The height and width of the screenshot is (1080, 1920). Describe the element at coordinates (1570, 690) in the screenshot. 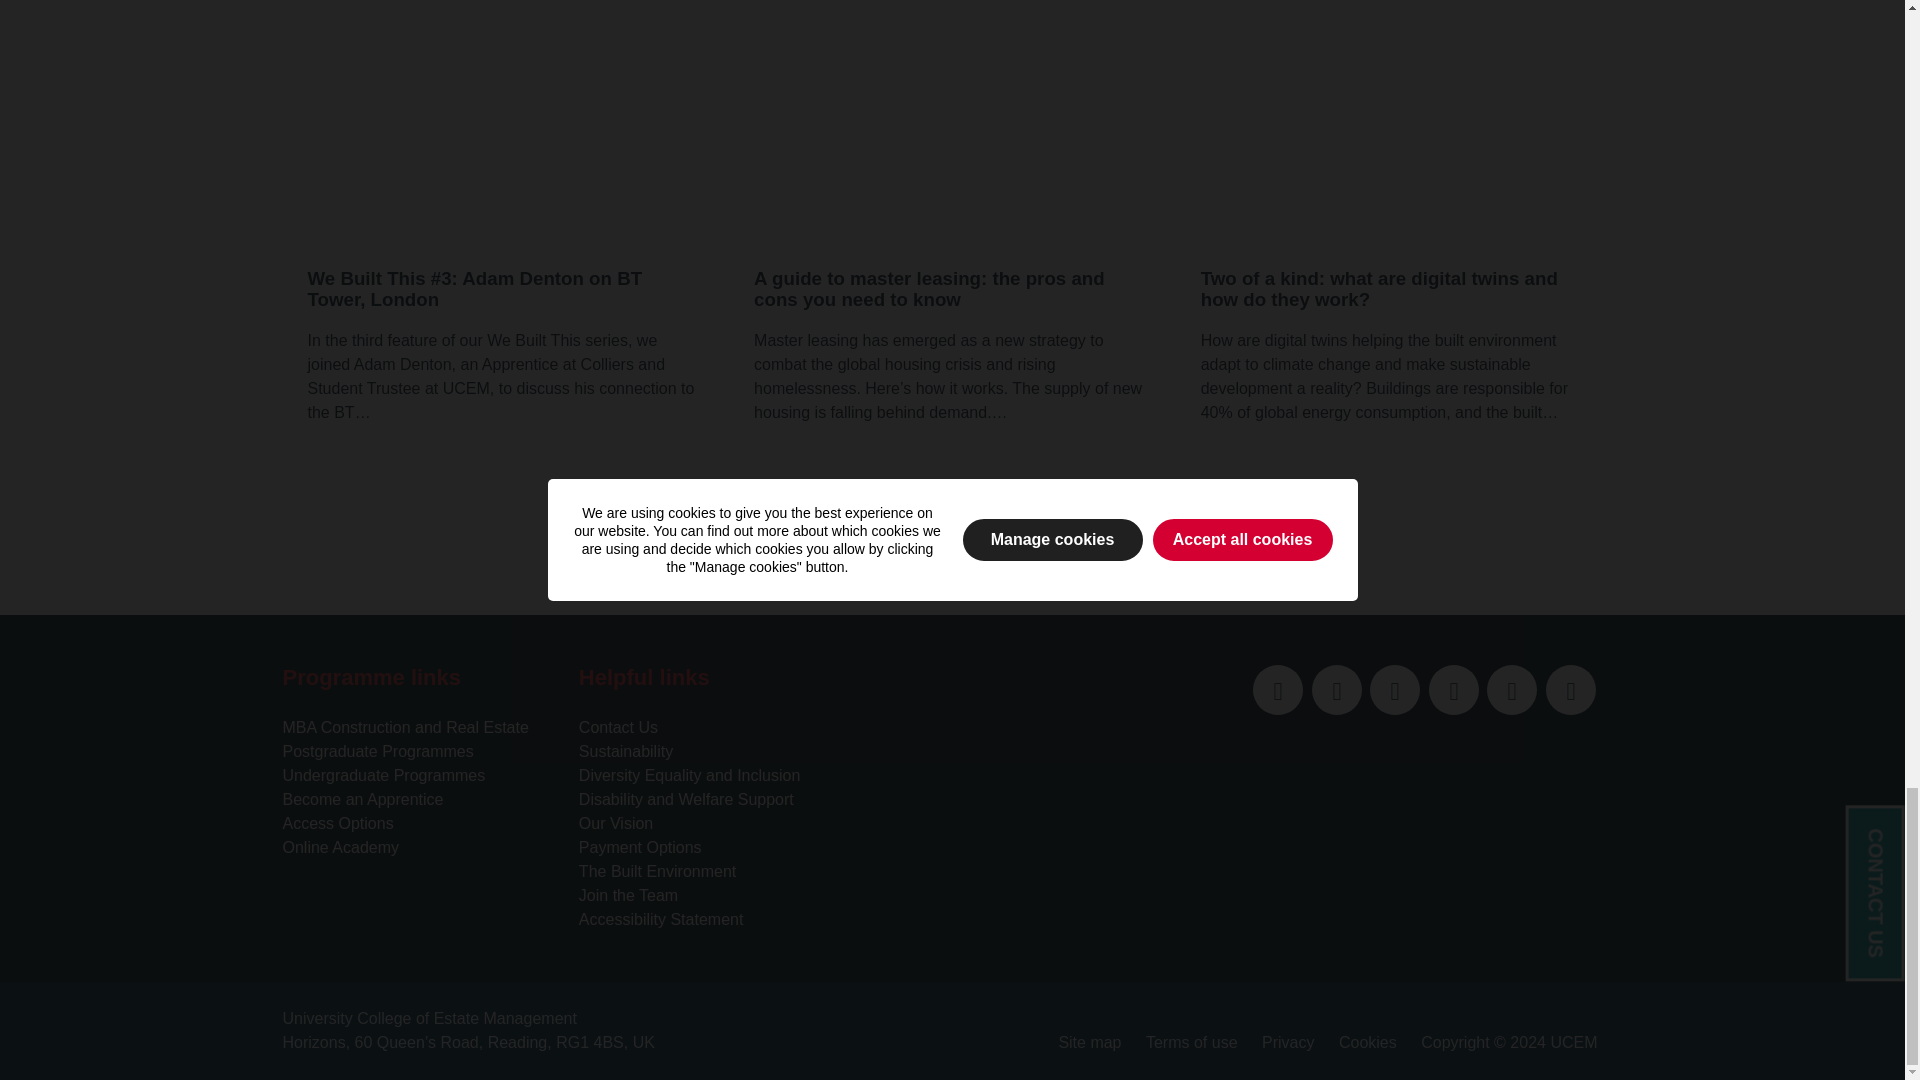

I see `View our TikTok page` at that location.